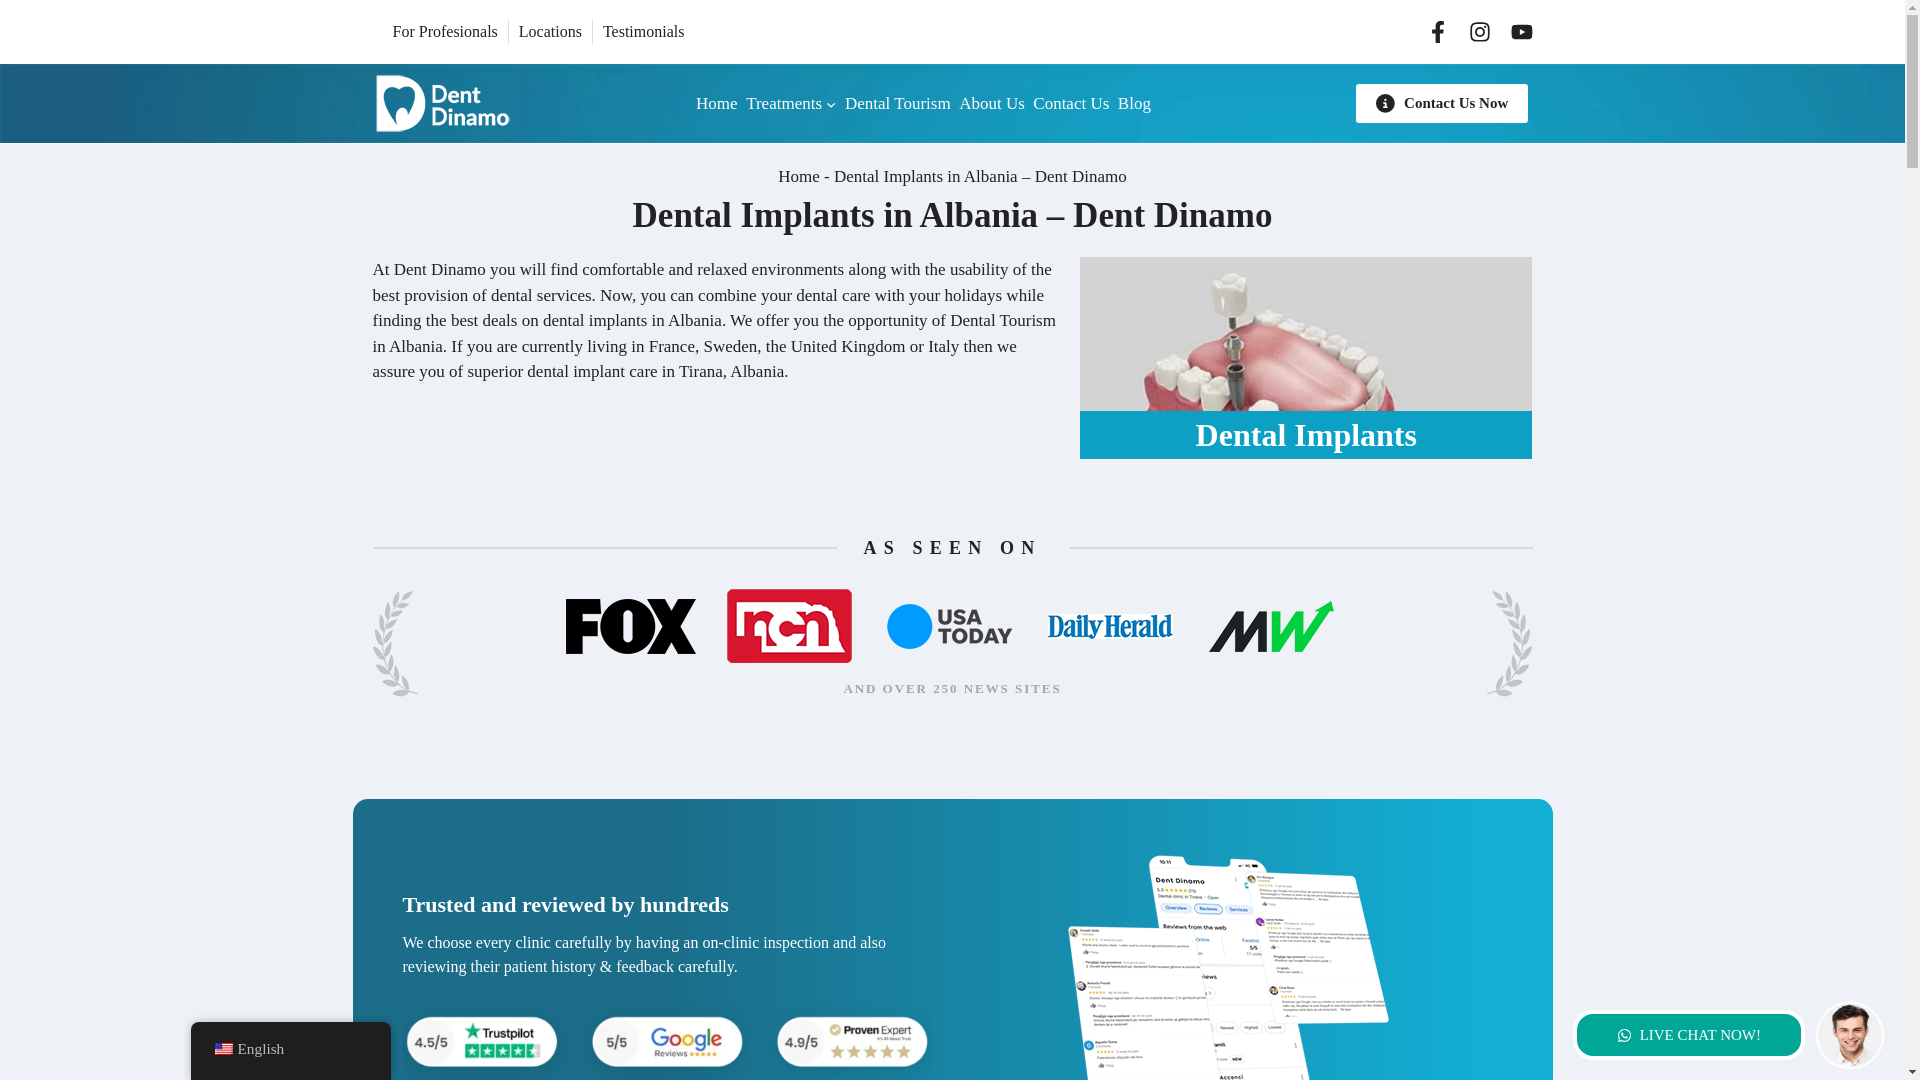 This screenshot has width=1920, height=1080. I want to click on 6222328378, so click(1227, 964).